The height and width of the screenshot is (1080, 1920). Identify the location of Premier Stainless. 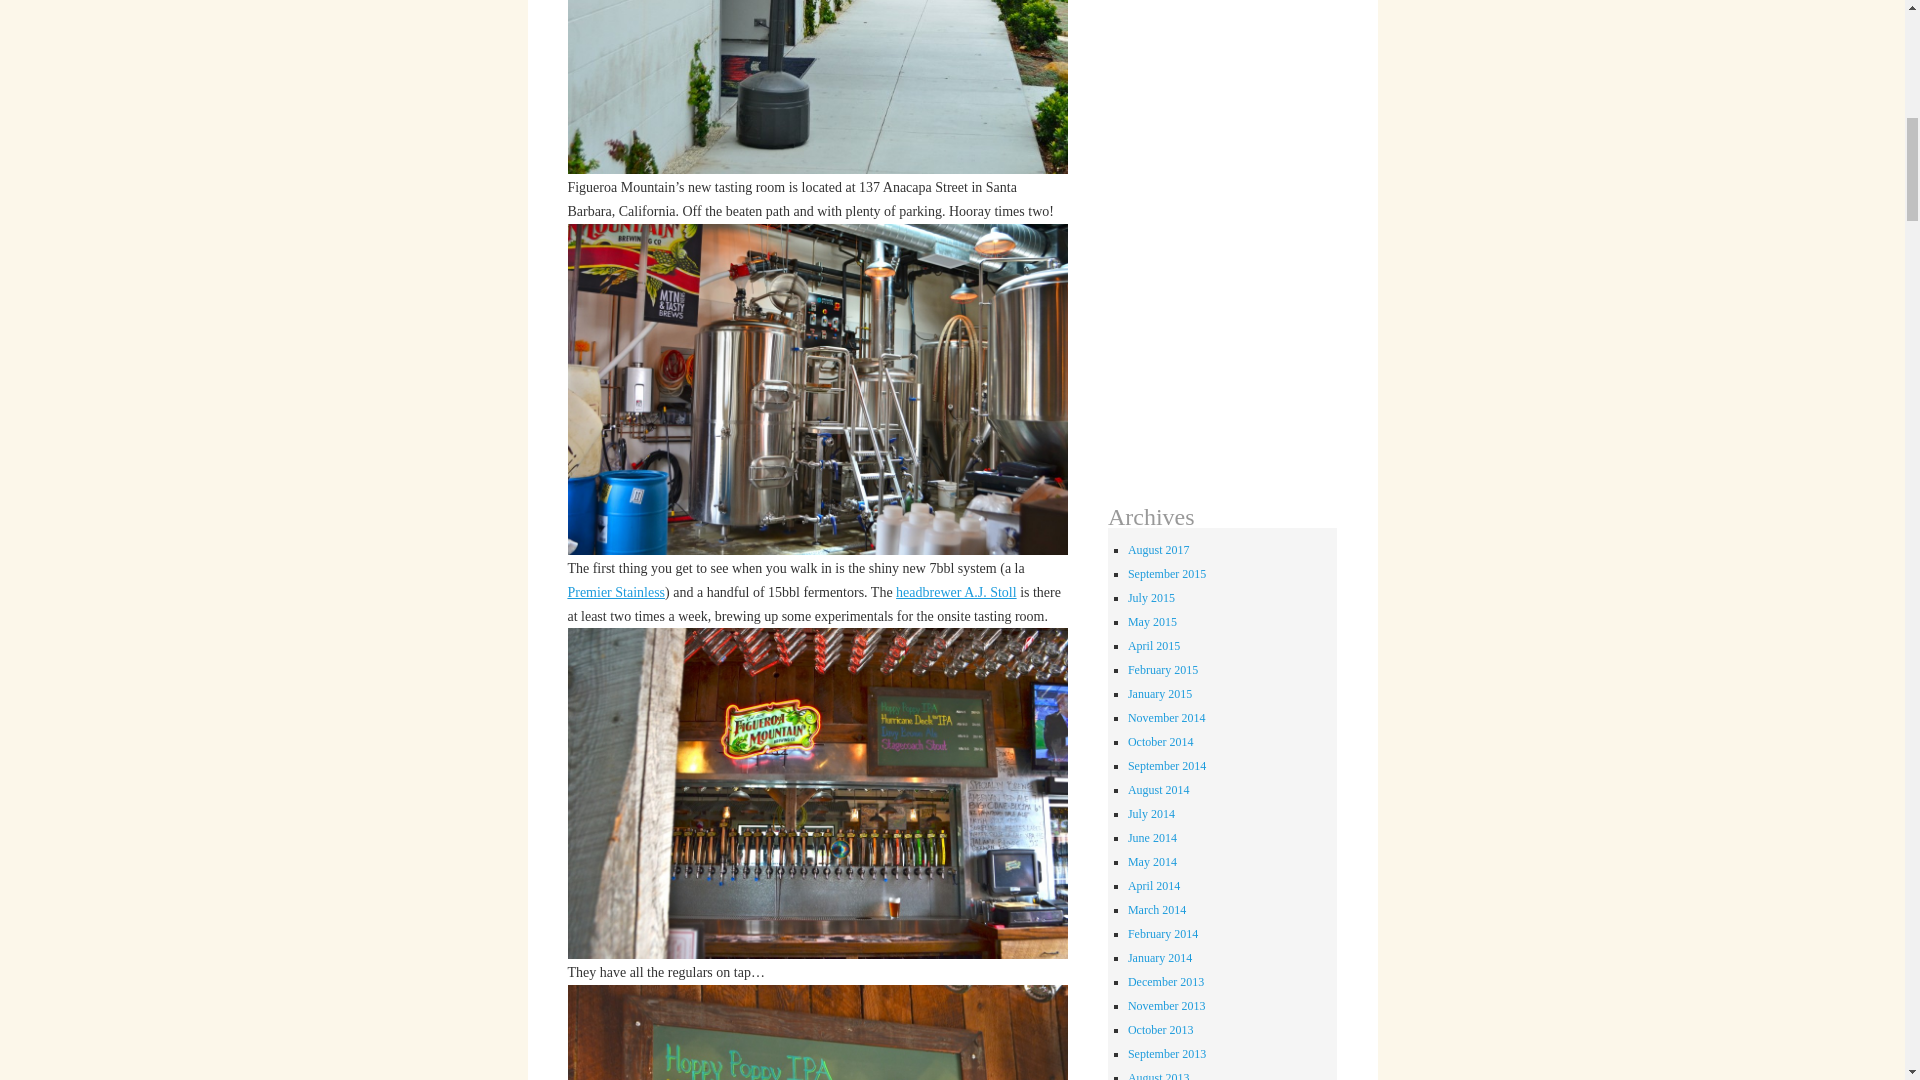
(615, 592).